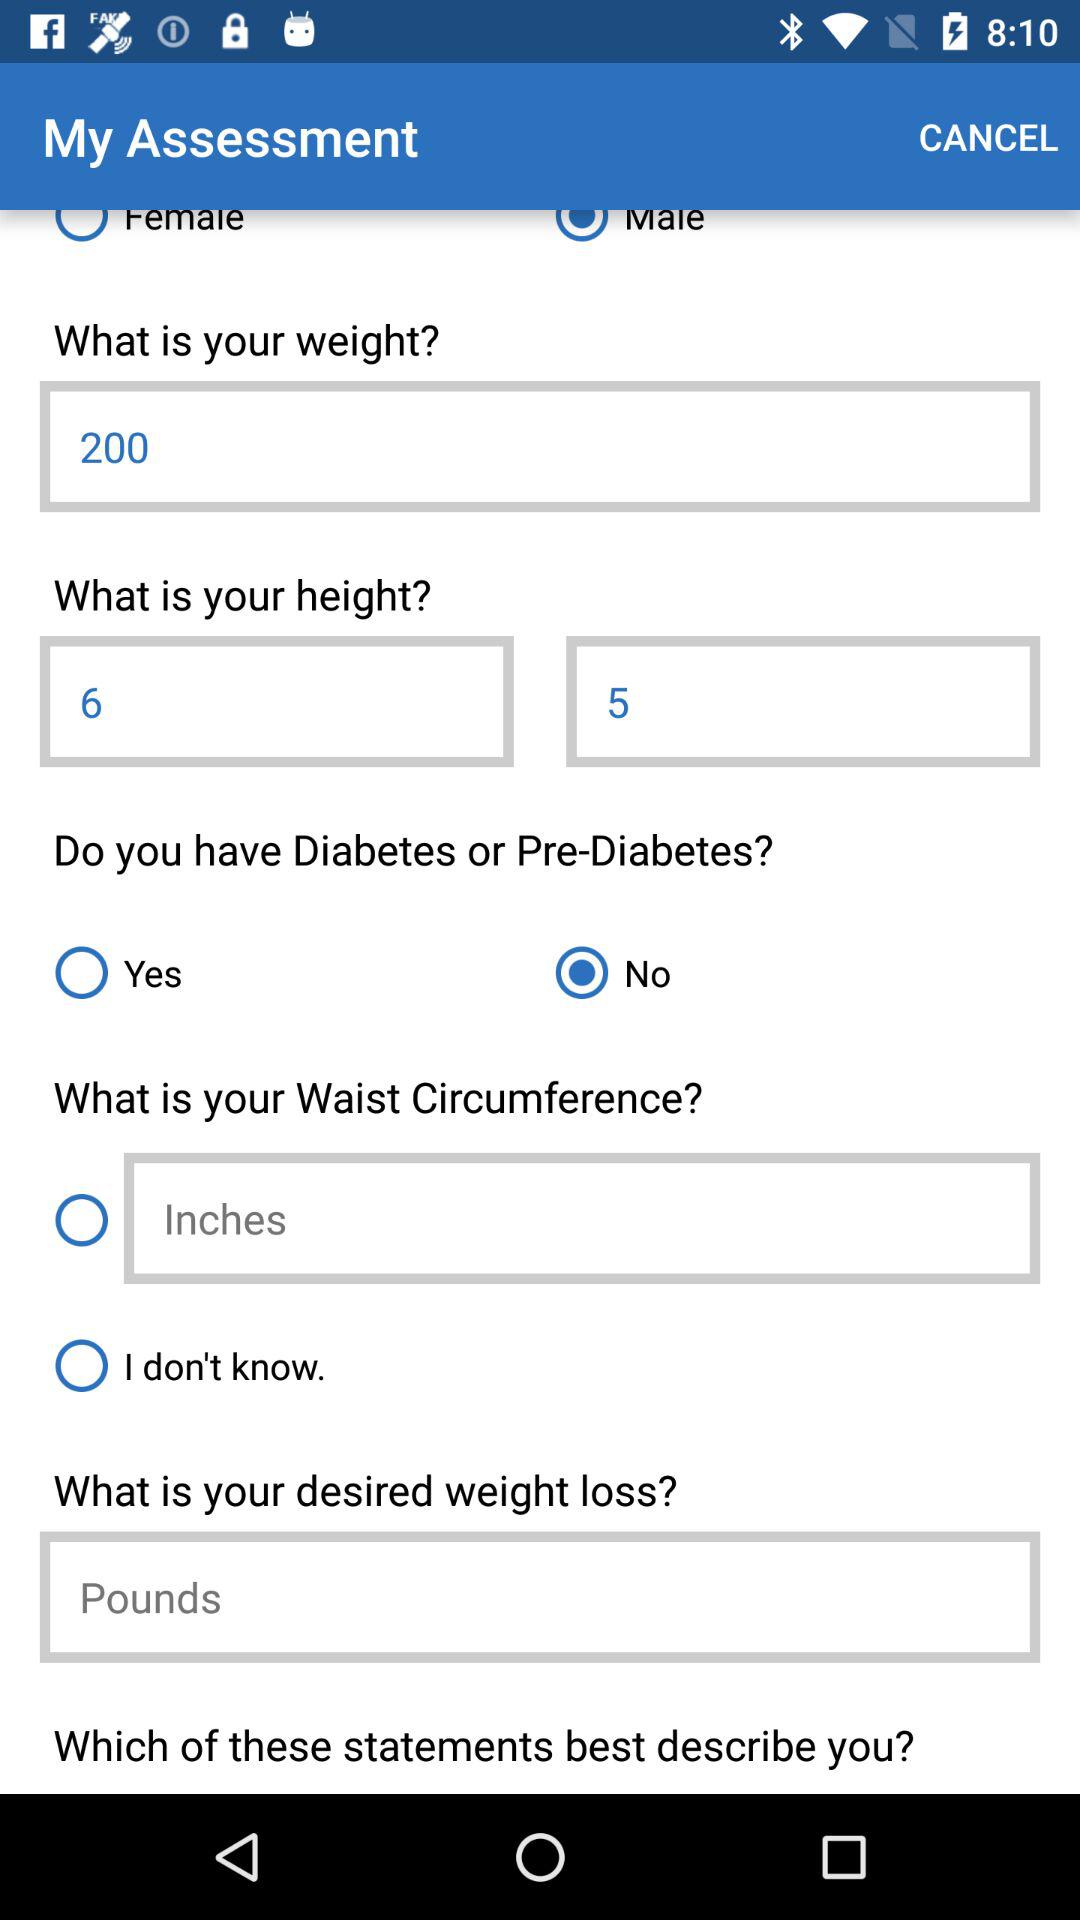 This screenshot has height=1920, width=1080. What do you see at coordinates (790, 972) in the screenshot?
I see `jump until no icon` at bounding box center [790, 972].